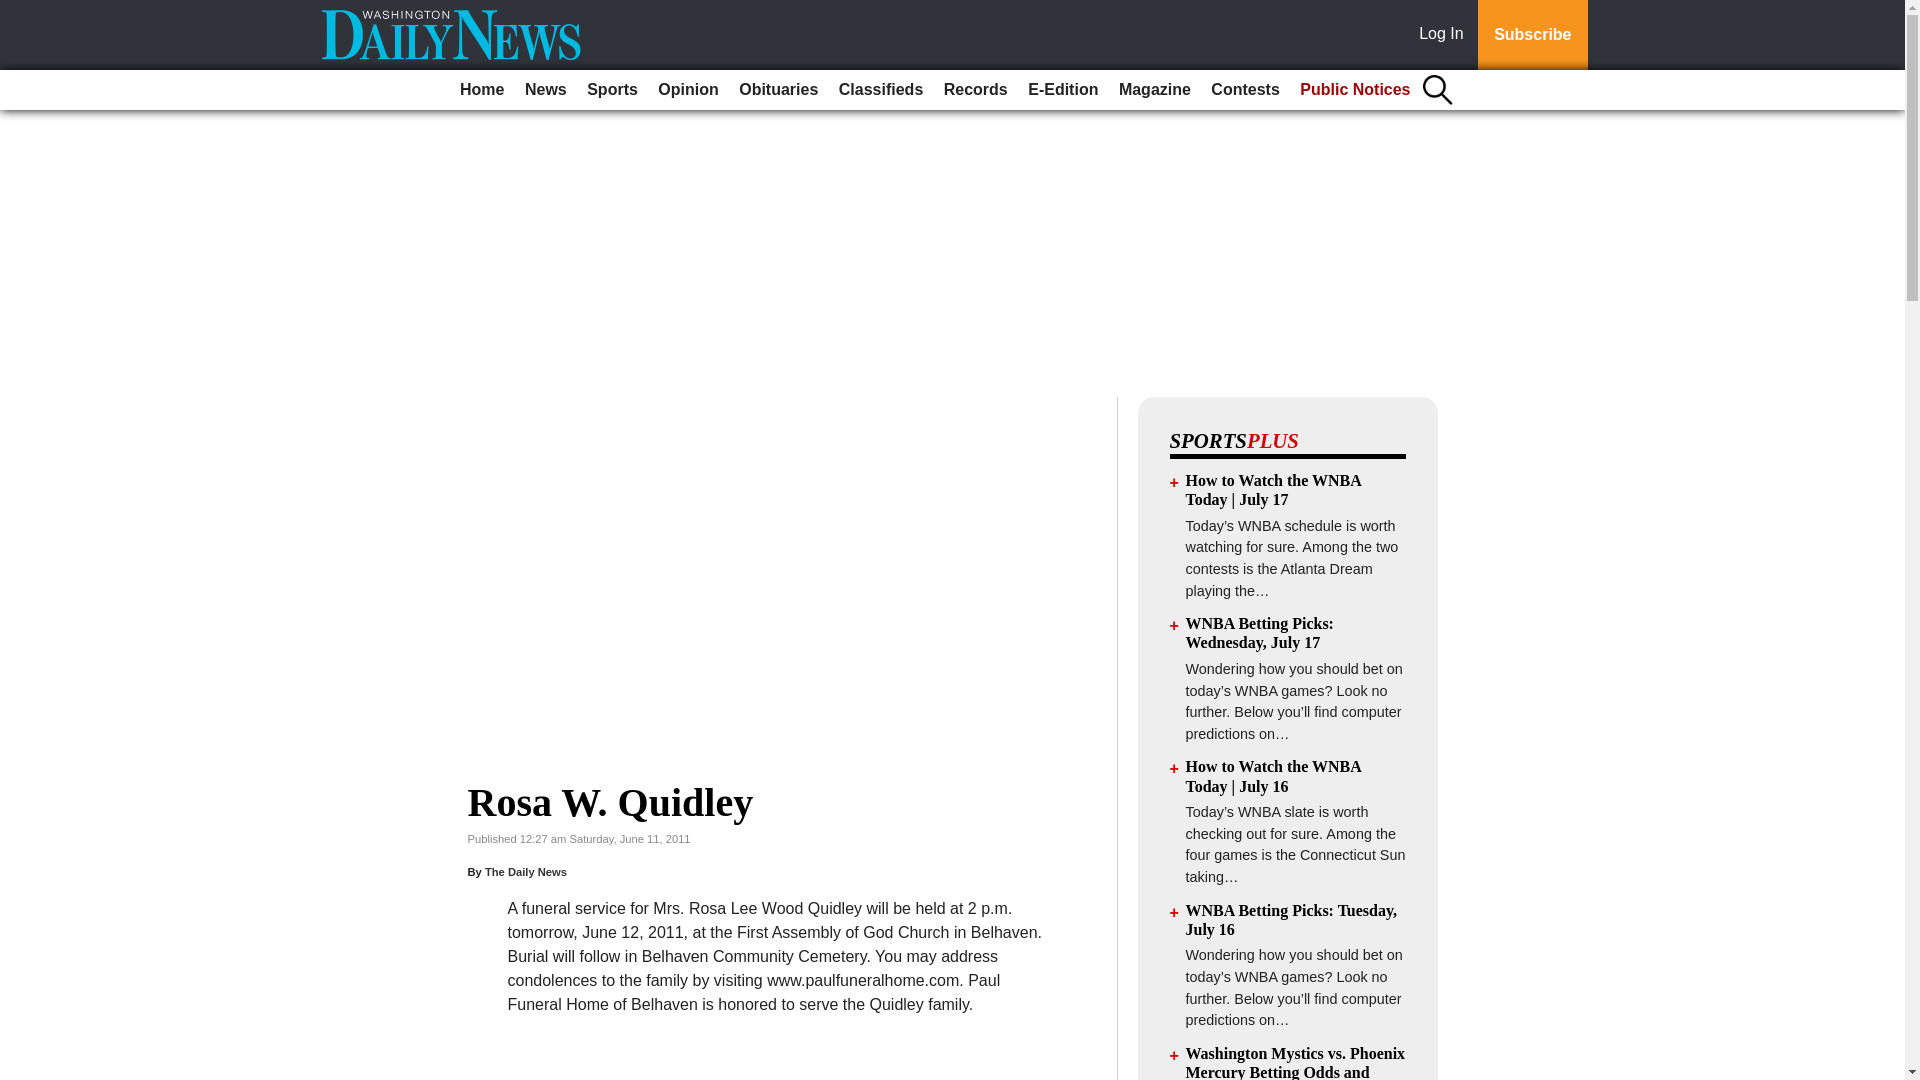 The image size is (1920, 1080). I want to click on The Daily News, so click(526, 872).